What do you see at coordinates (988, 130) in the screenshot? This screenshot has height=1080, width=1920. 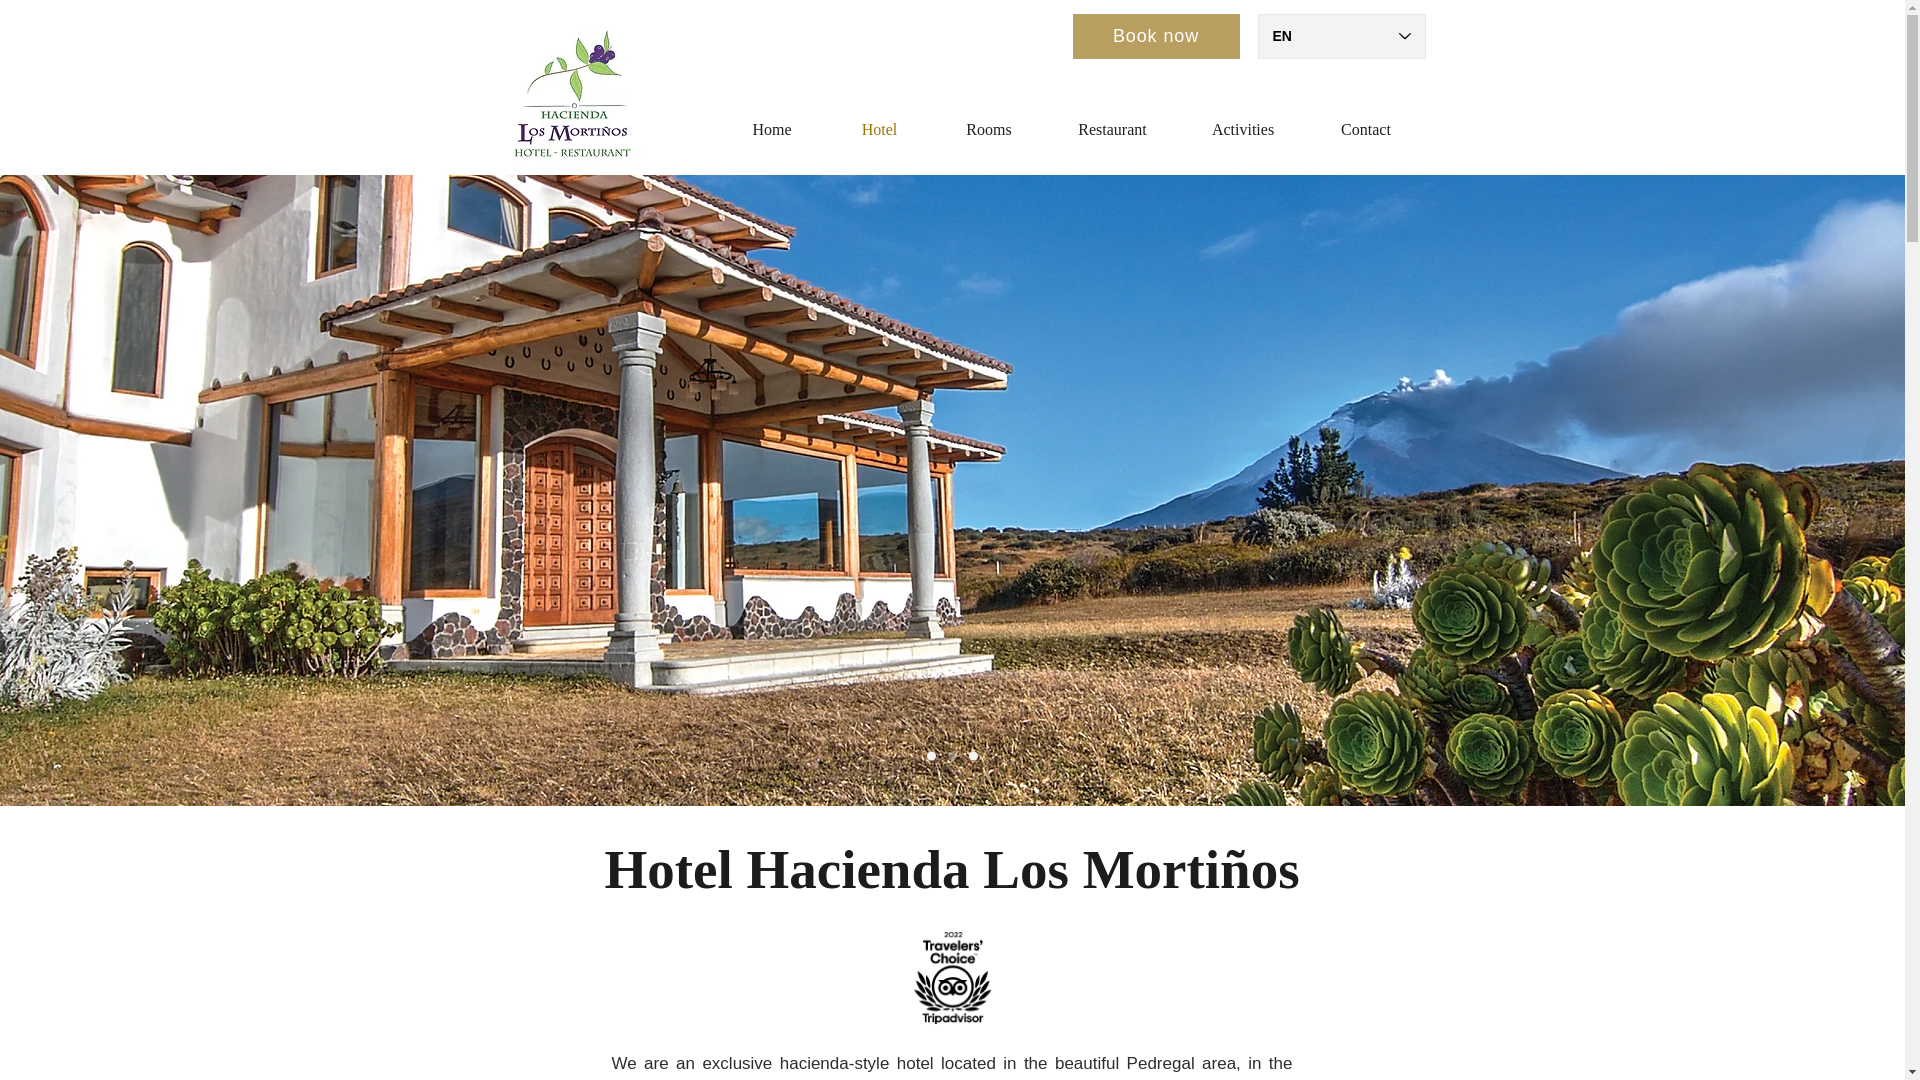 I see `Rooms` at bounding box center [988, 130].